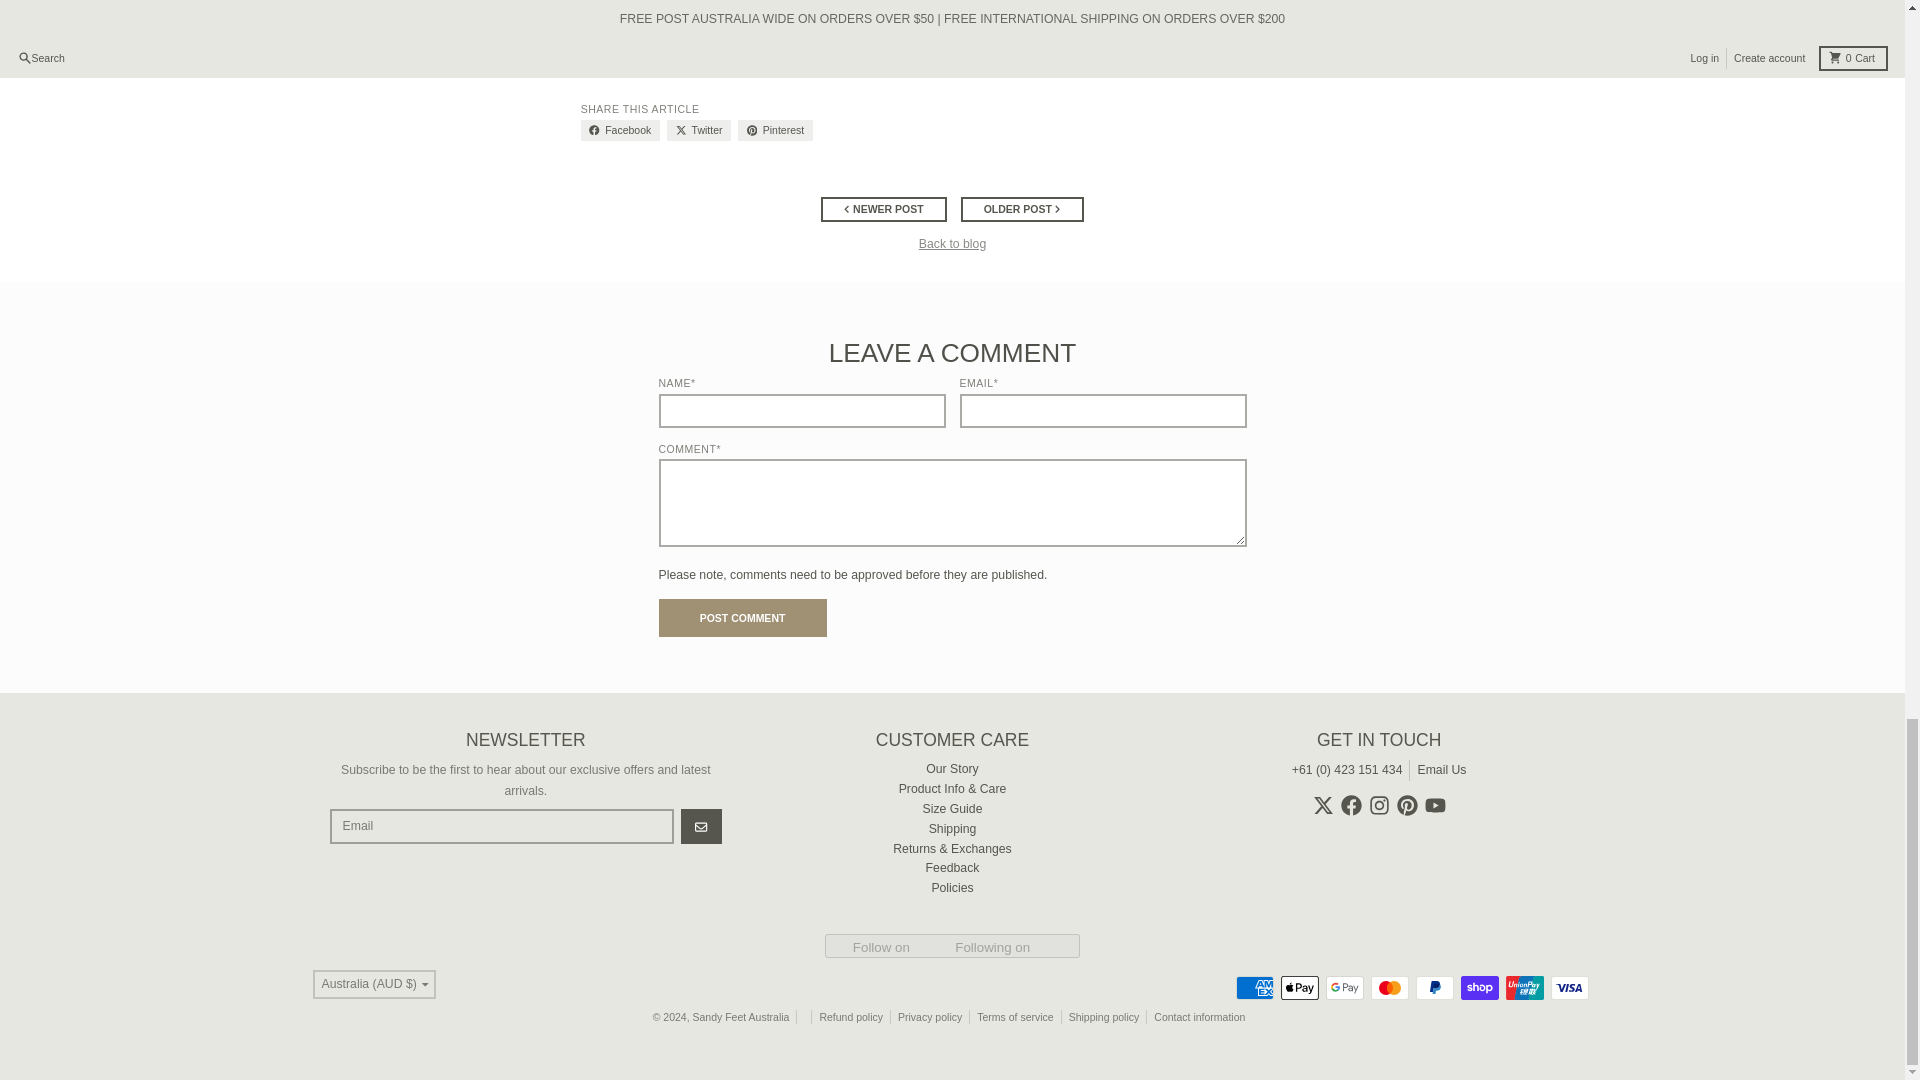  What do you see at coordinates (1324, 805) in the screenshot?
I see `Twitter - Sandy Feet Australia` at bounding box center [1324, 805].